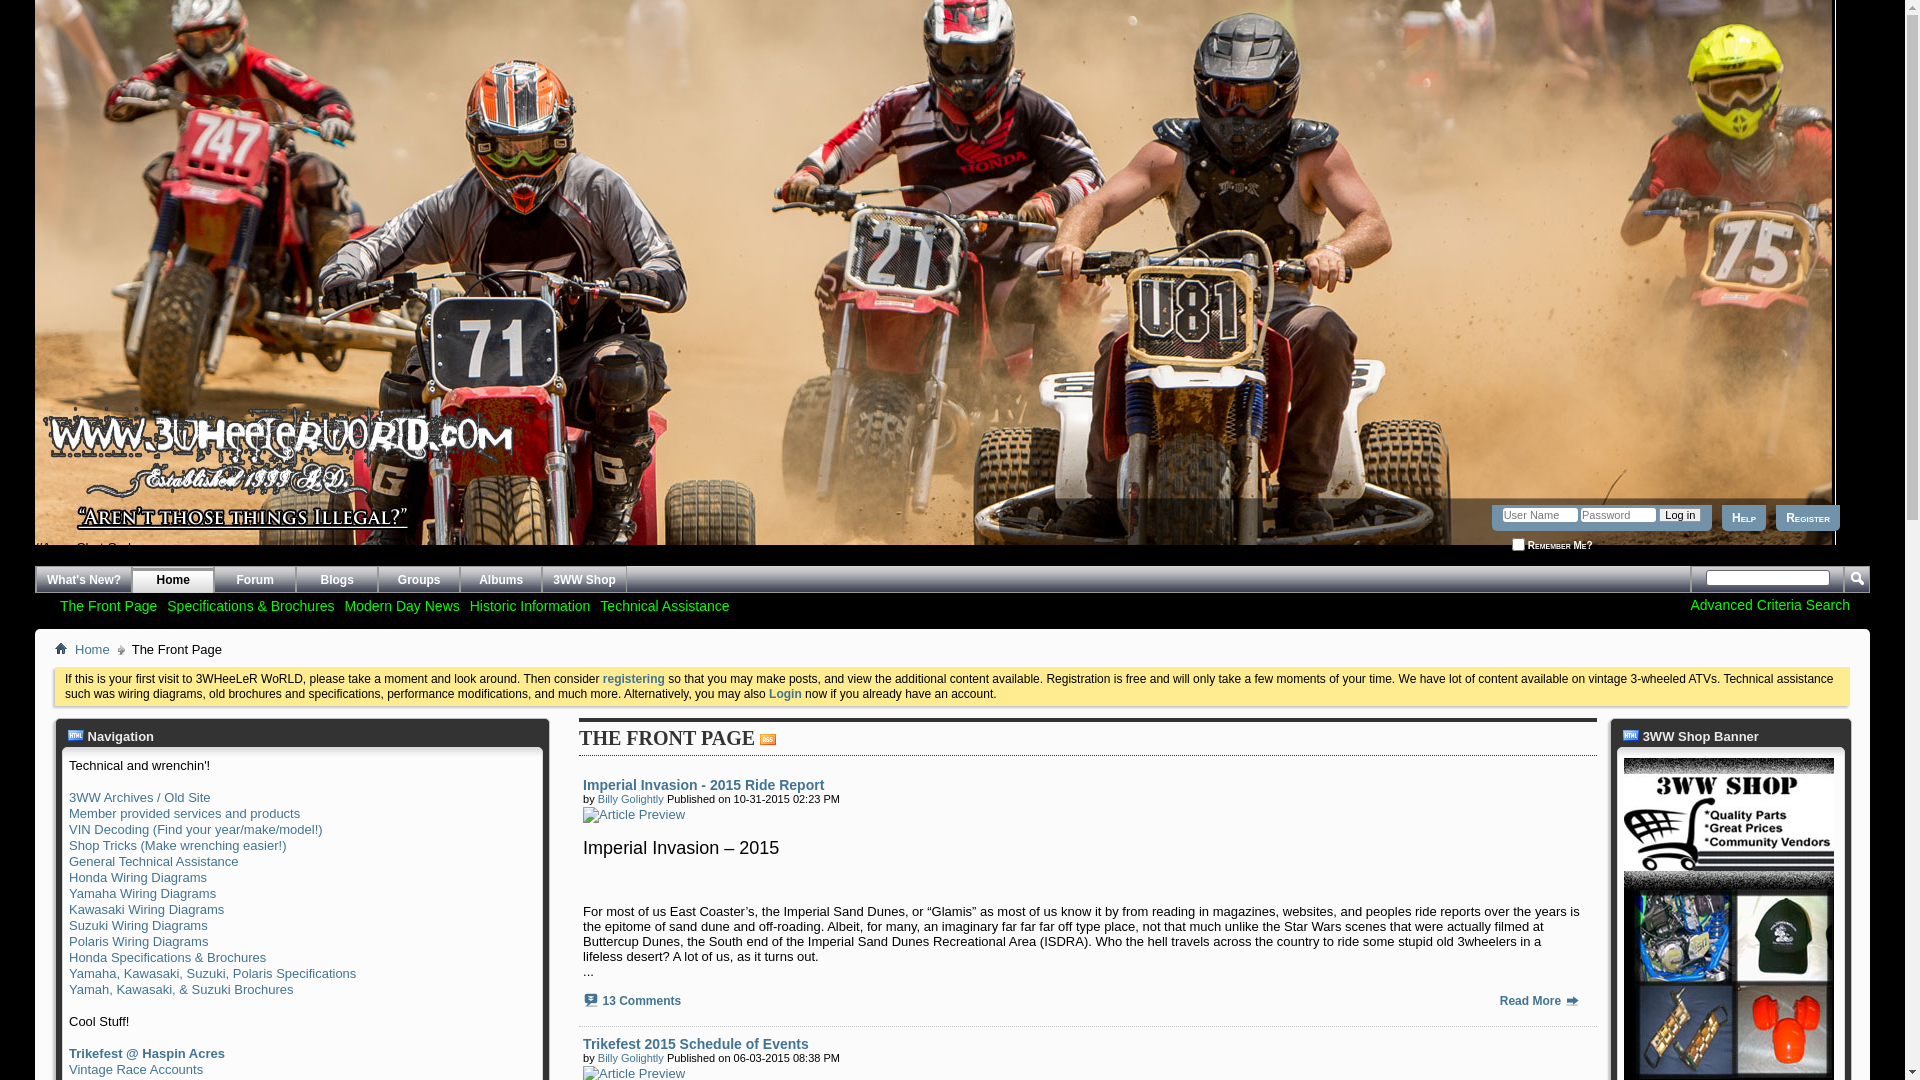 This screenshot has height=1080, width=1920. I want to click on Help, so click(1744, 518).